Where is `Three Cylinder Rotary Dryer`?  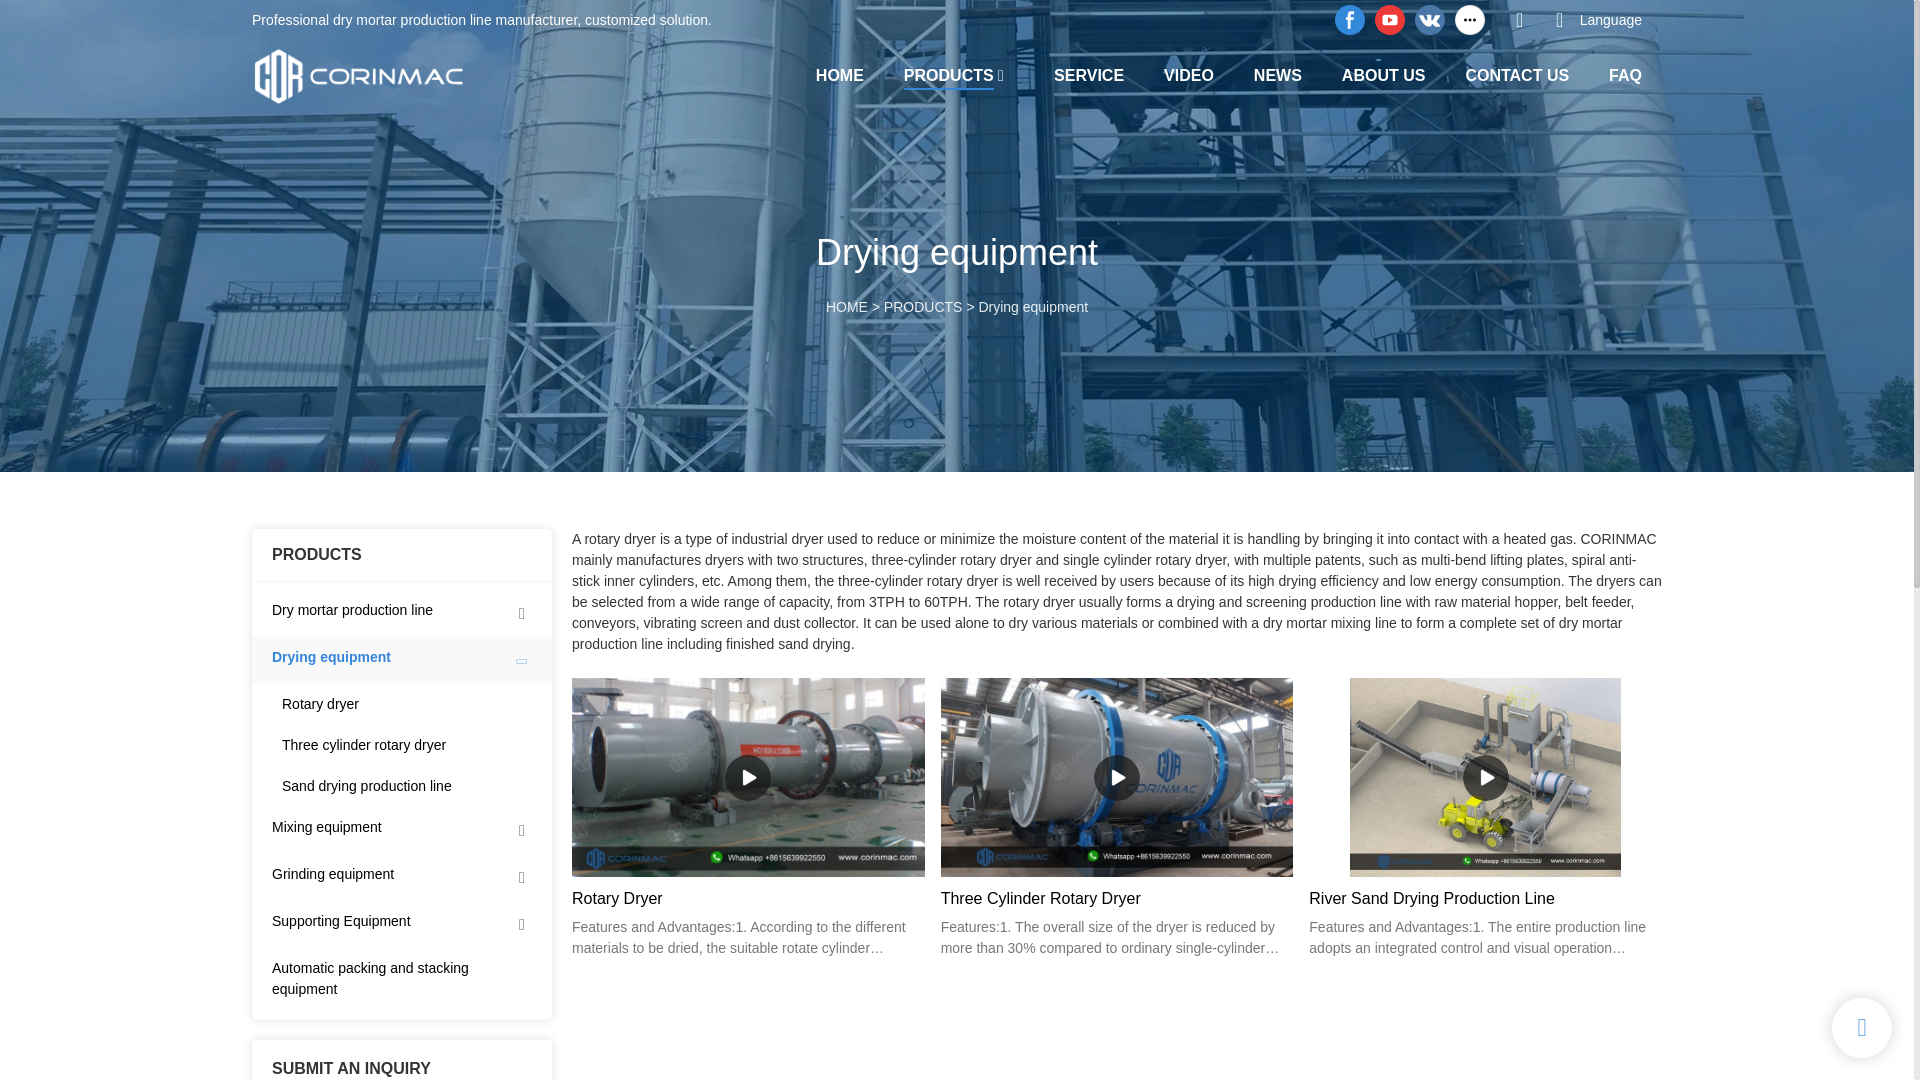 Three Cylinder Rotary Dryer is located at coordinates (1117, 898).